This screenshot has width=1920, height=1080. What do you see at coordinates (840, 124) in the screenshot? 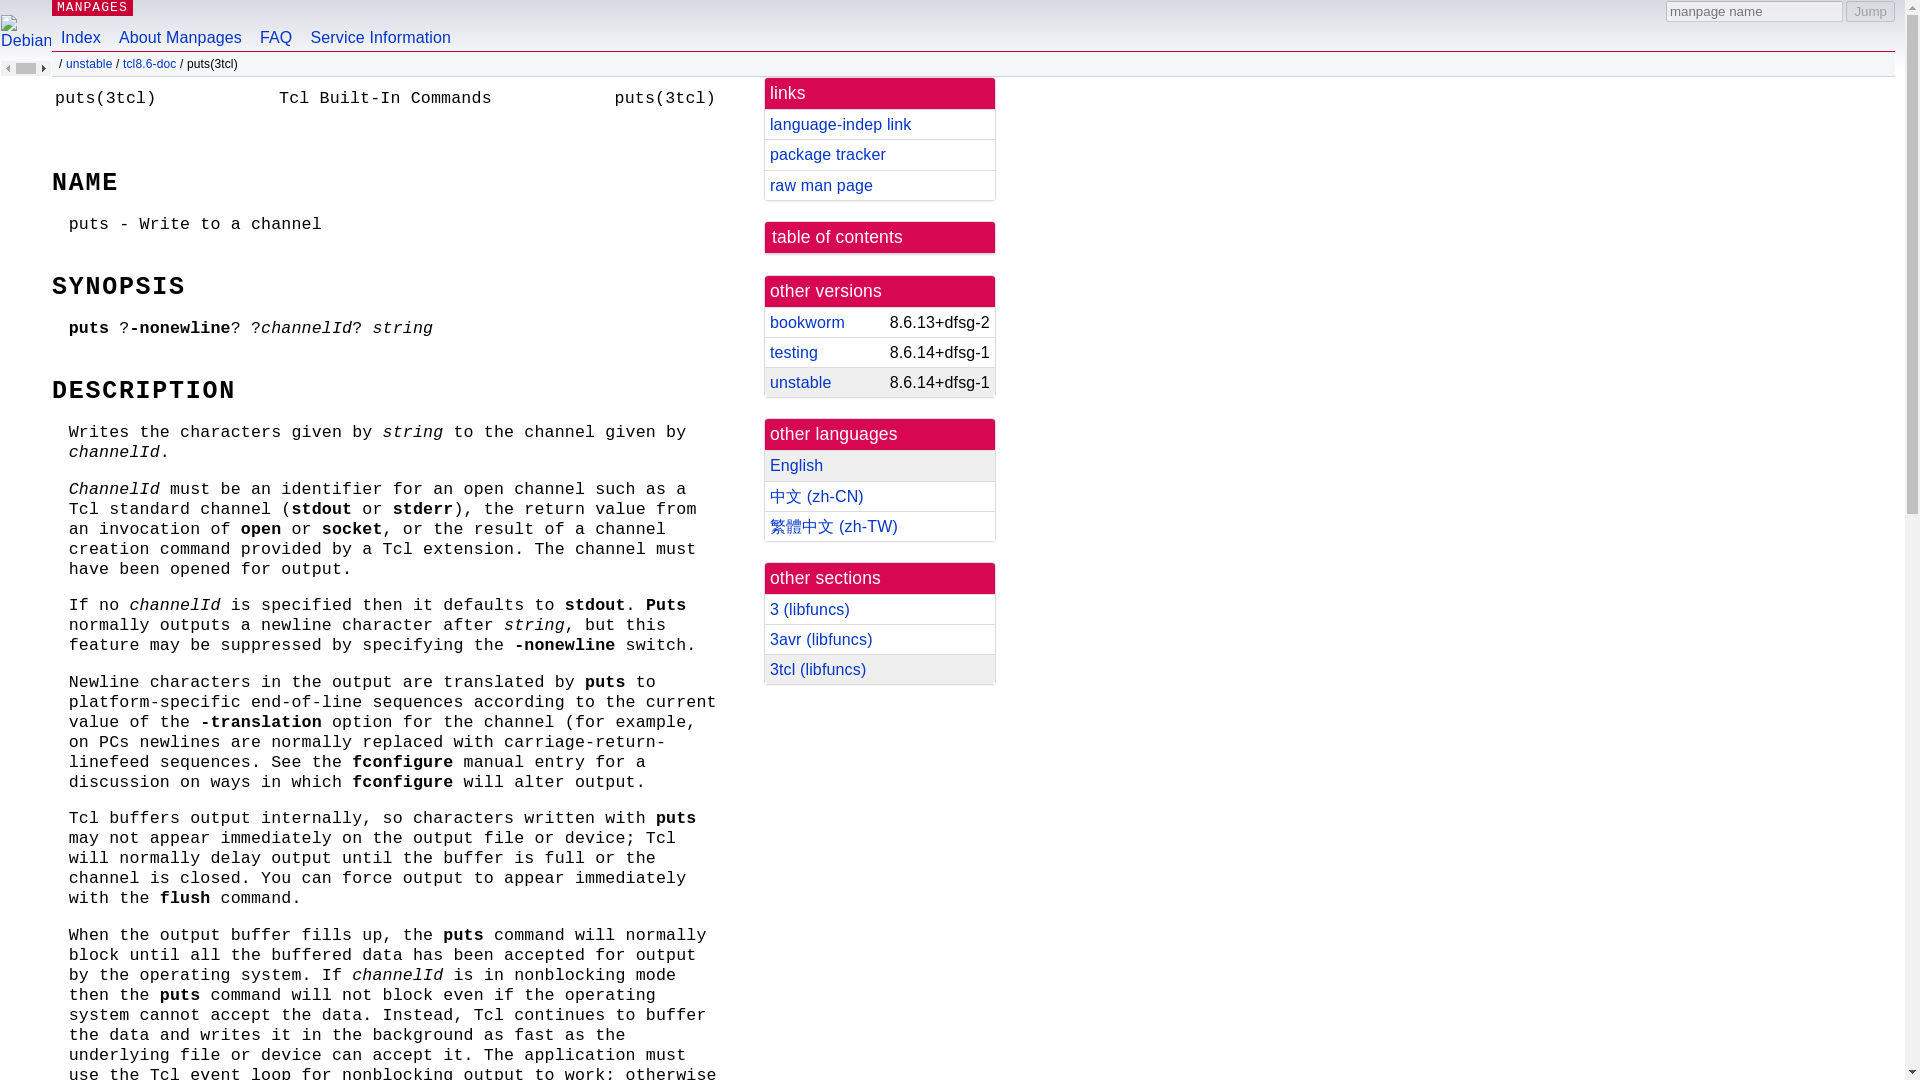
I see `language-indep link` at bounding box center [840, 124].